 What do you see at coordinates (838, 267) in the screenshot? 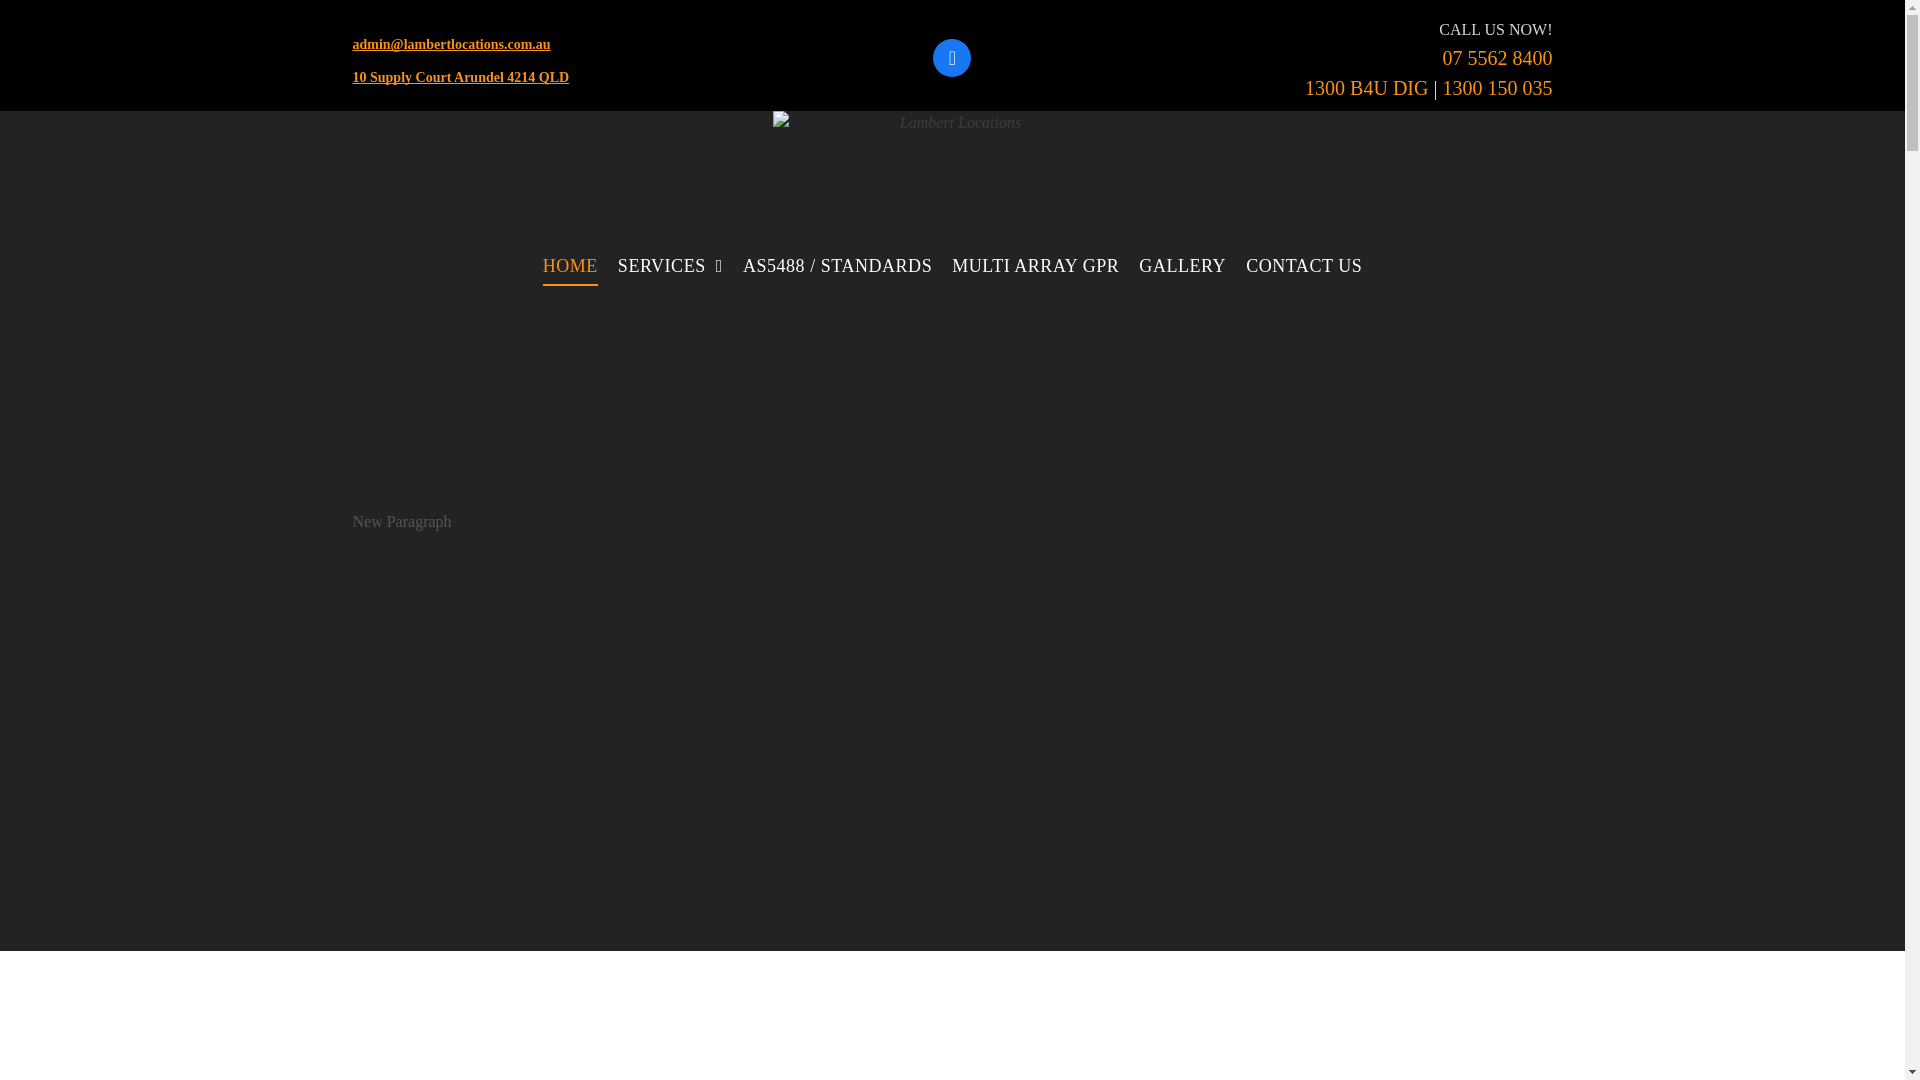
I see `AS5488 / STANDARDS` at bounding box center [838, 267].